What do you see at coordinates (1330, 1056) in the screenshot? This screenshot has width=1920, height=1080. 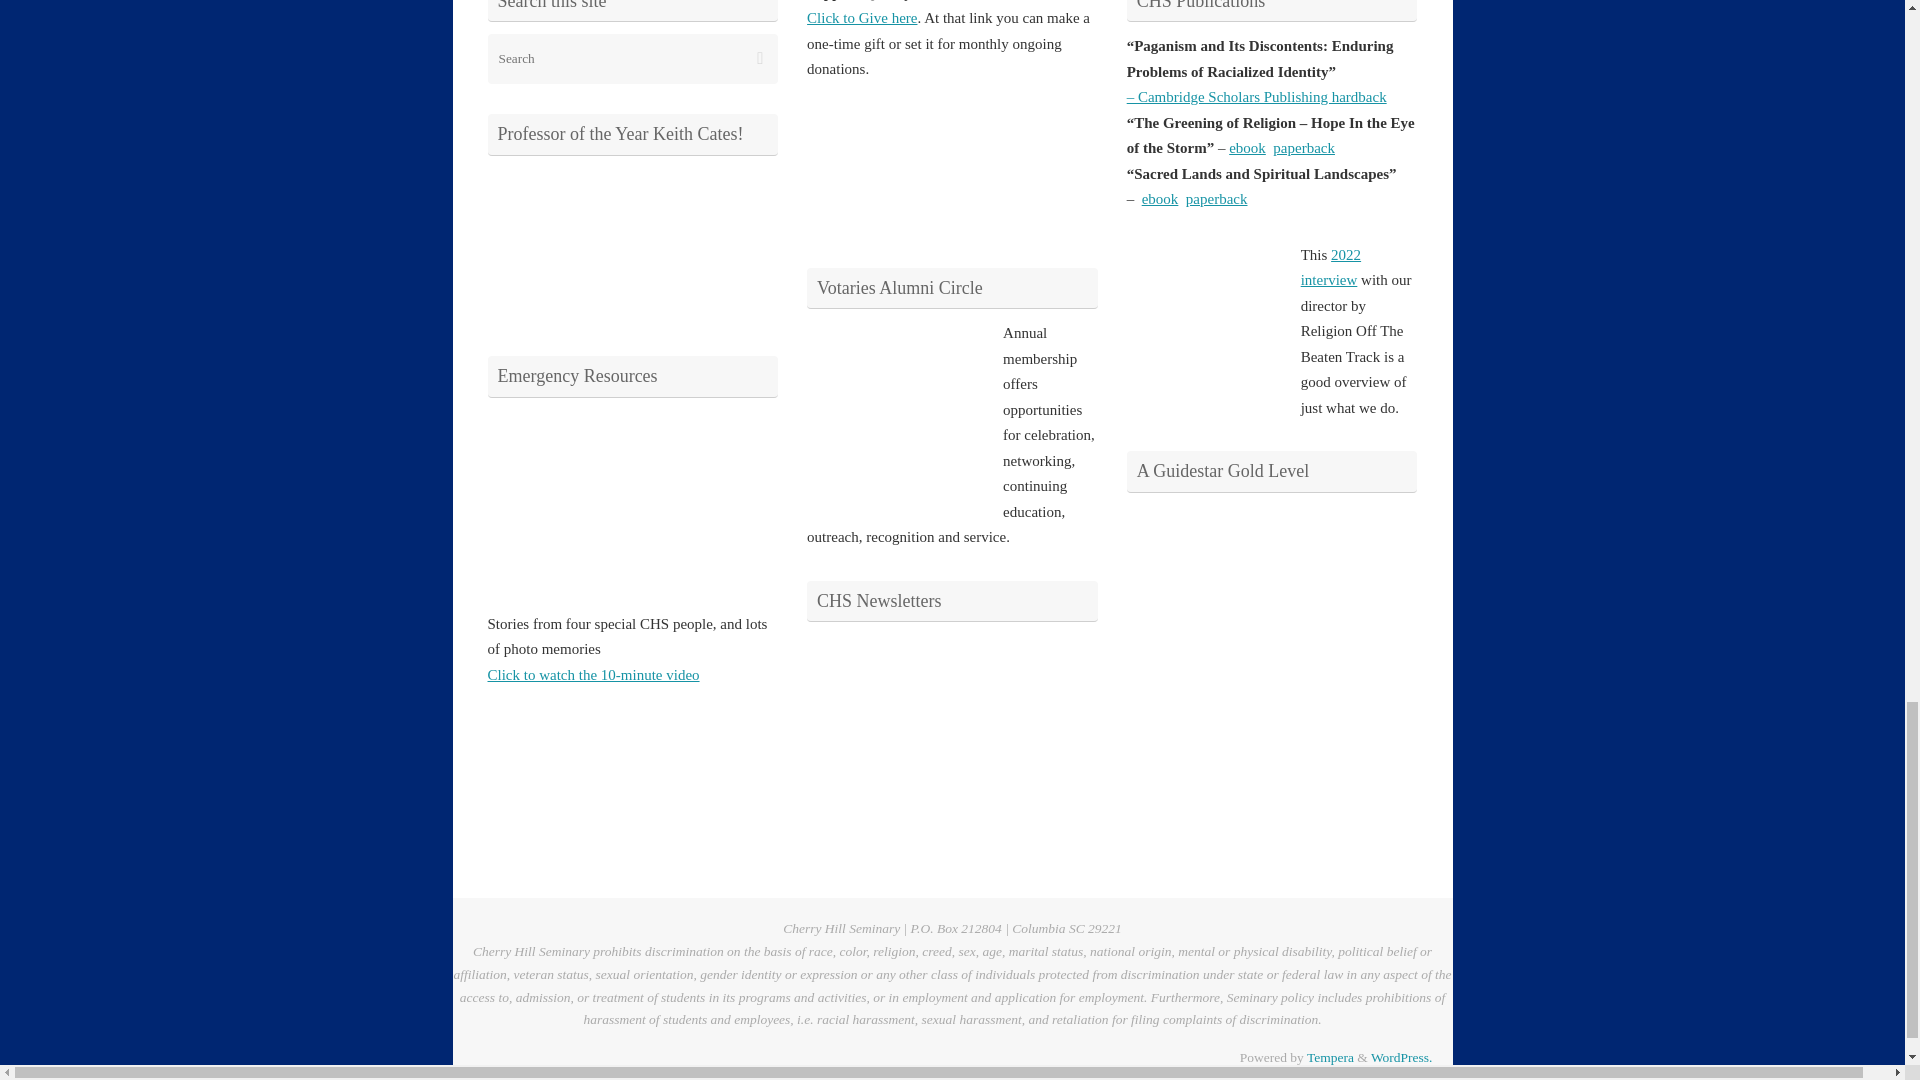 I see `Tempera Theme by Cryout Creations` at bounding box center [1330, 1056].